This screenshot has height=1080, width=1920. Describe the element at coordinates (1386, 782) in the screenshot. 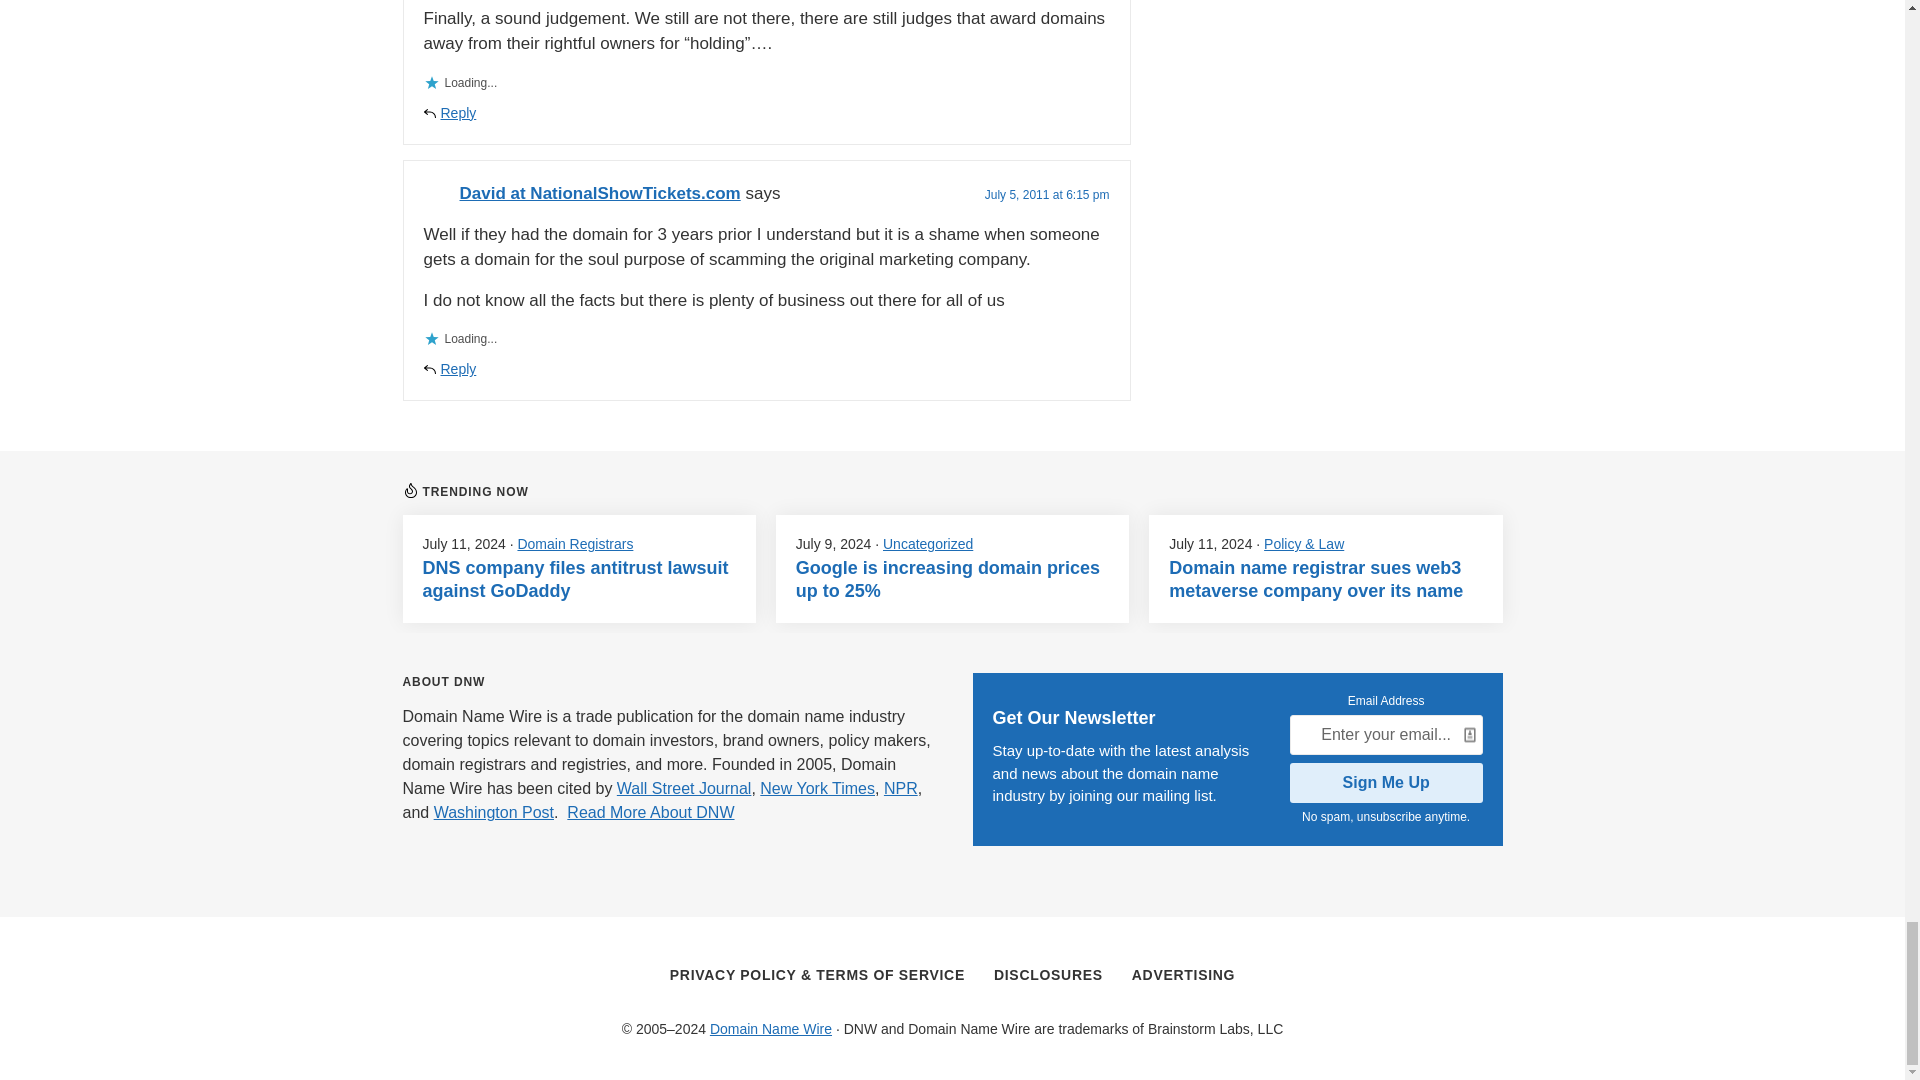

I see `Sign Me Up` at that location.